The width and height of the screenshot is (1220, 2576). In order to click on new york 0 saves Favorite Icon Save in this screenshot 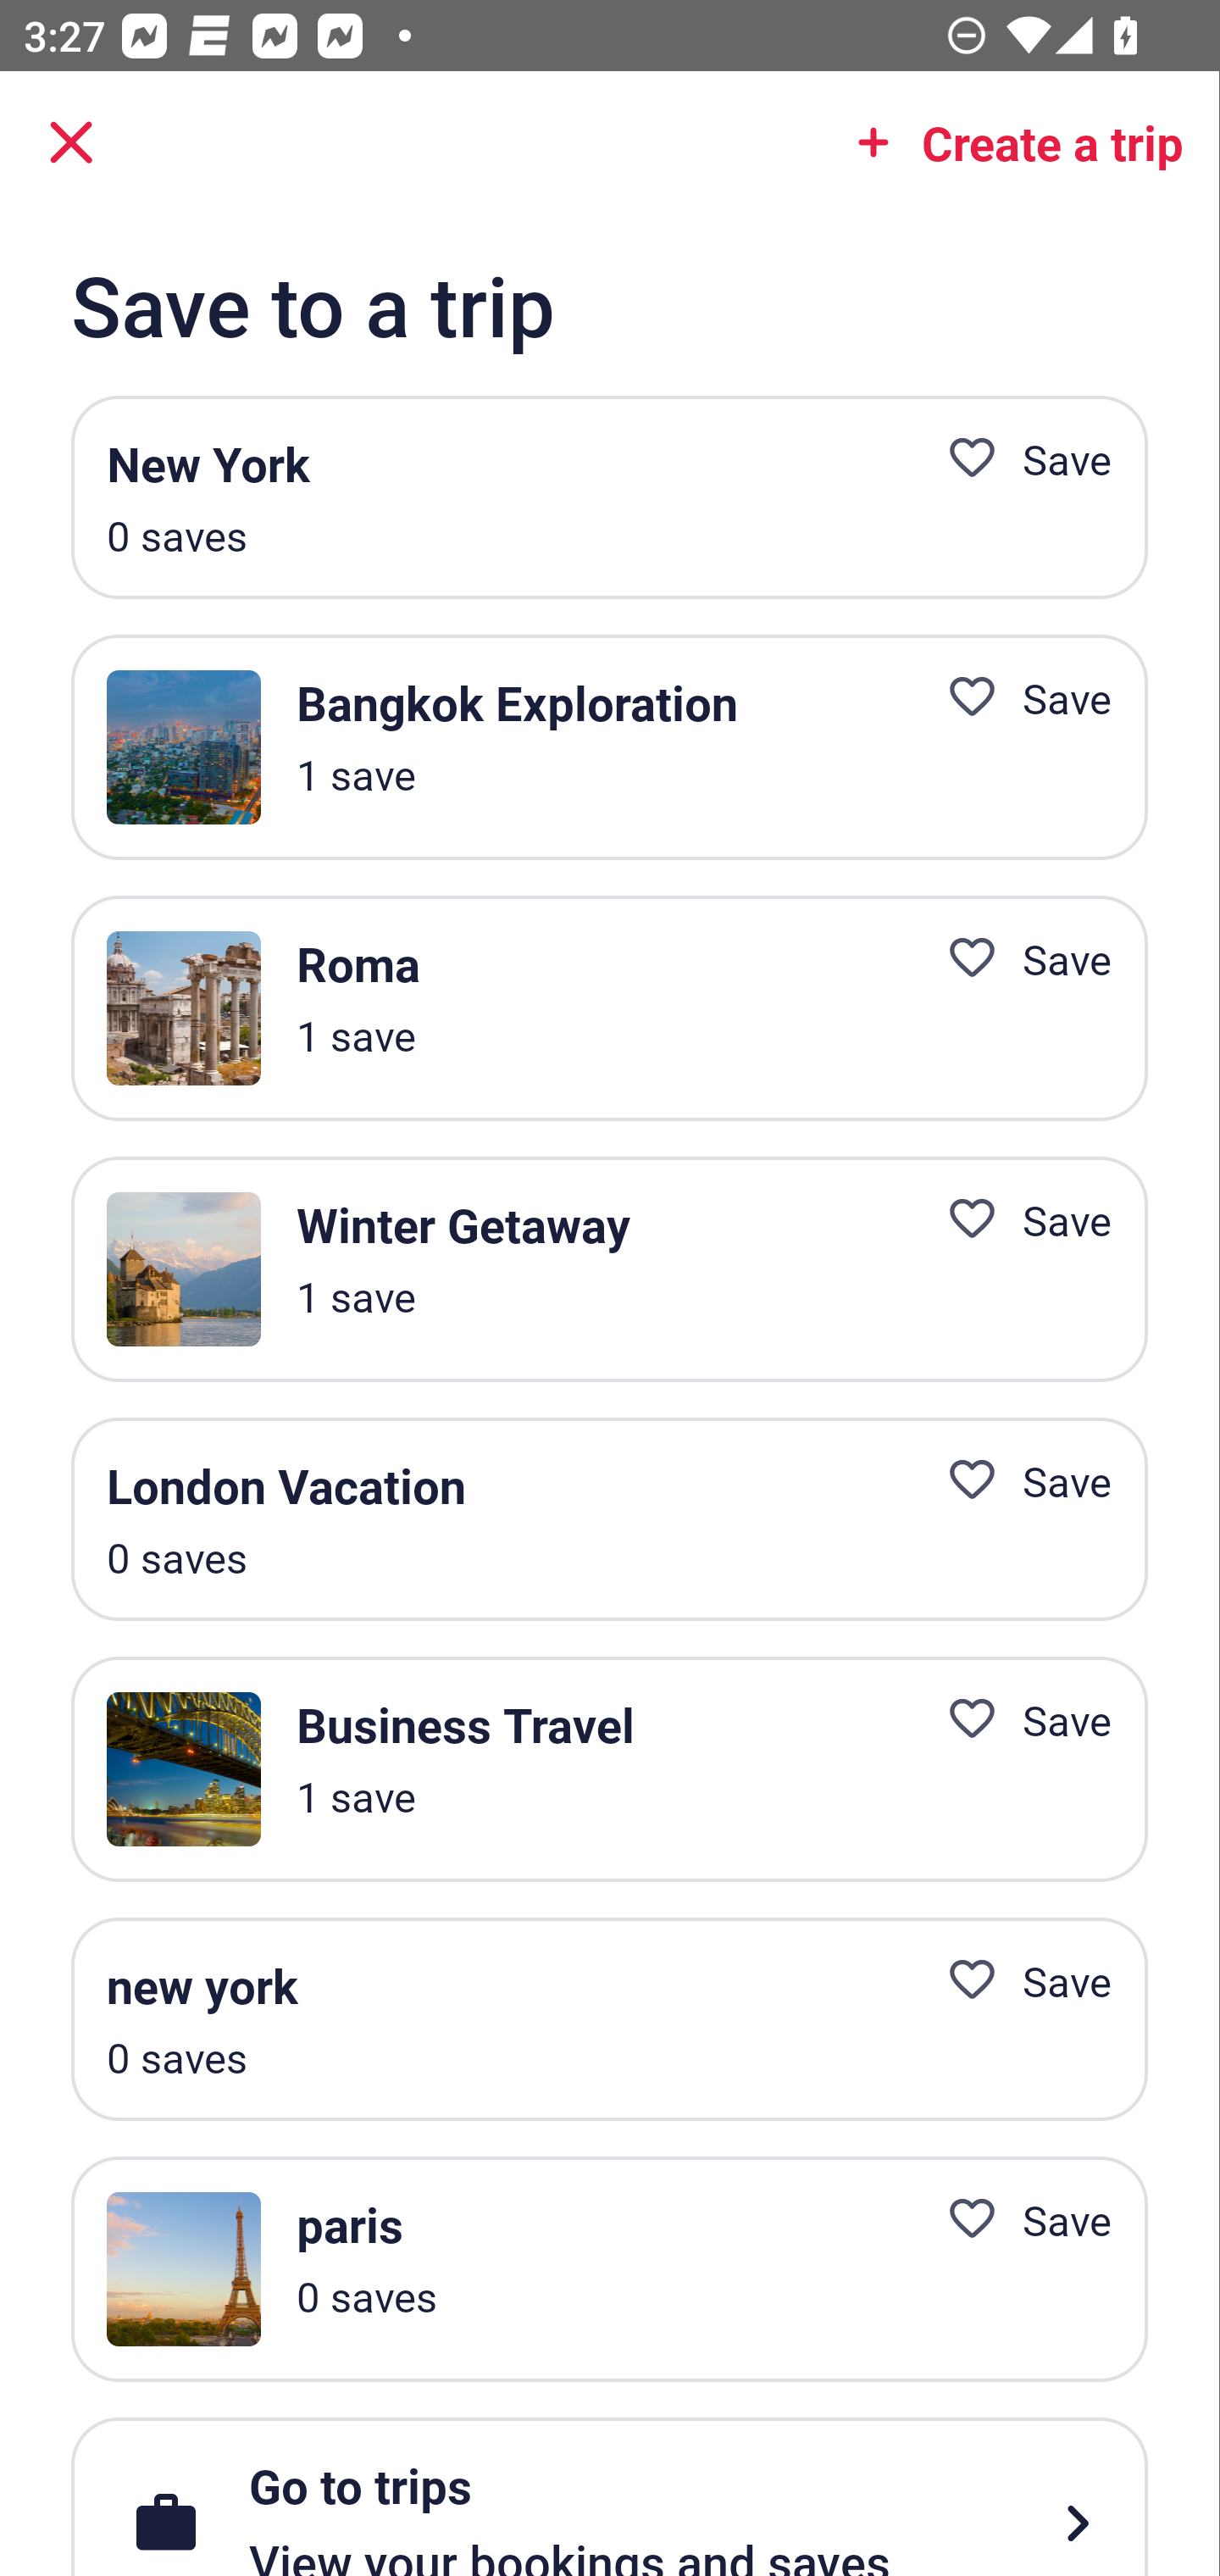, I will do `click(609, 2018)`.